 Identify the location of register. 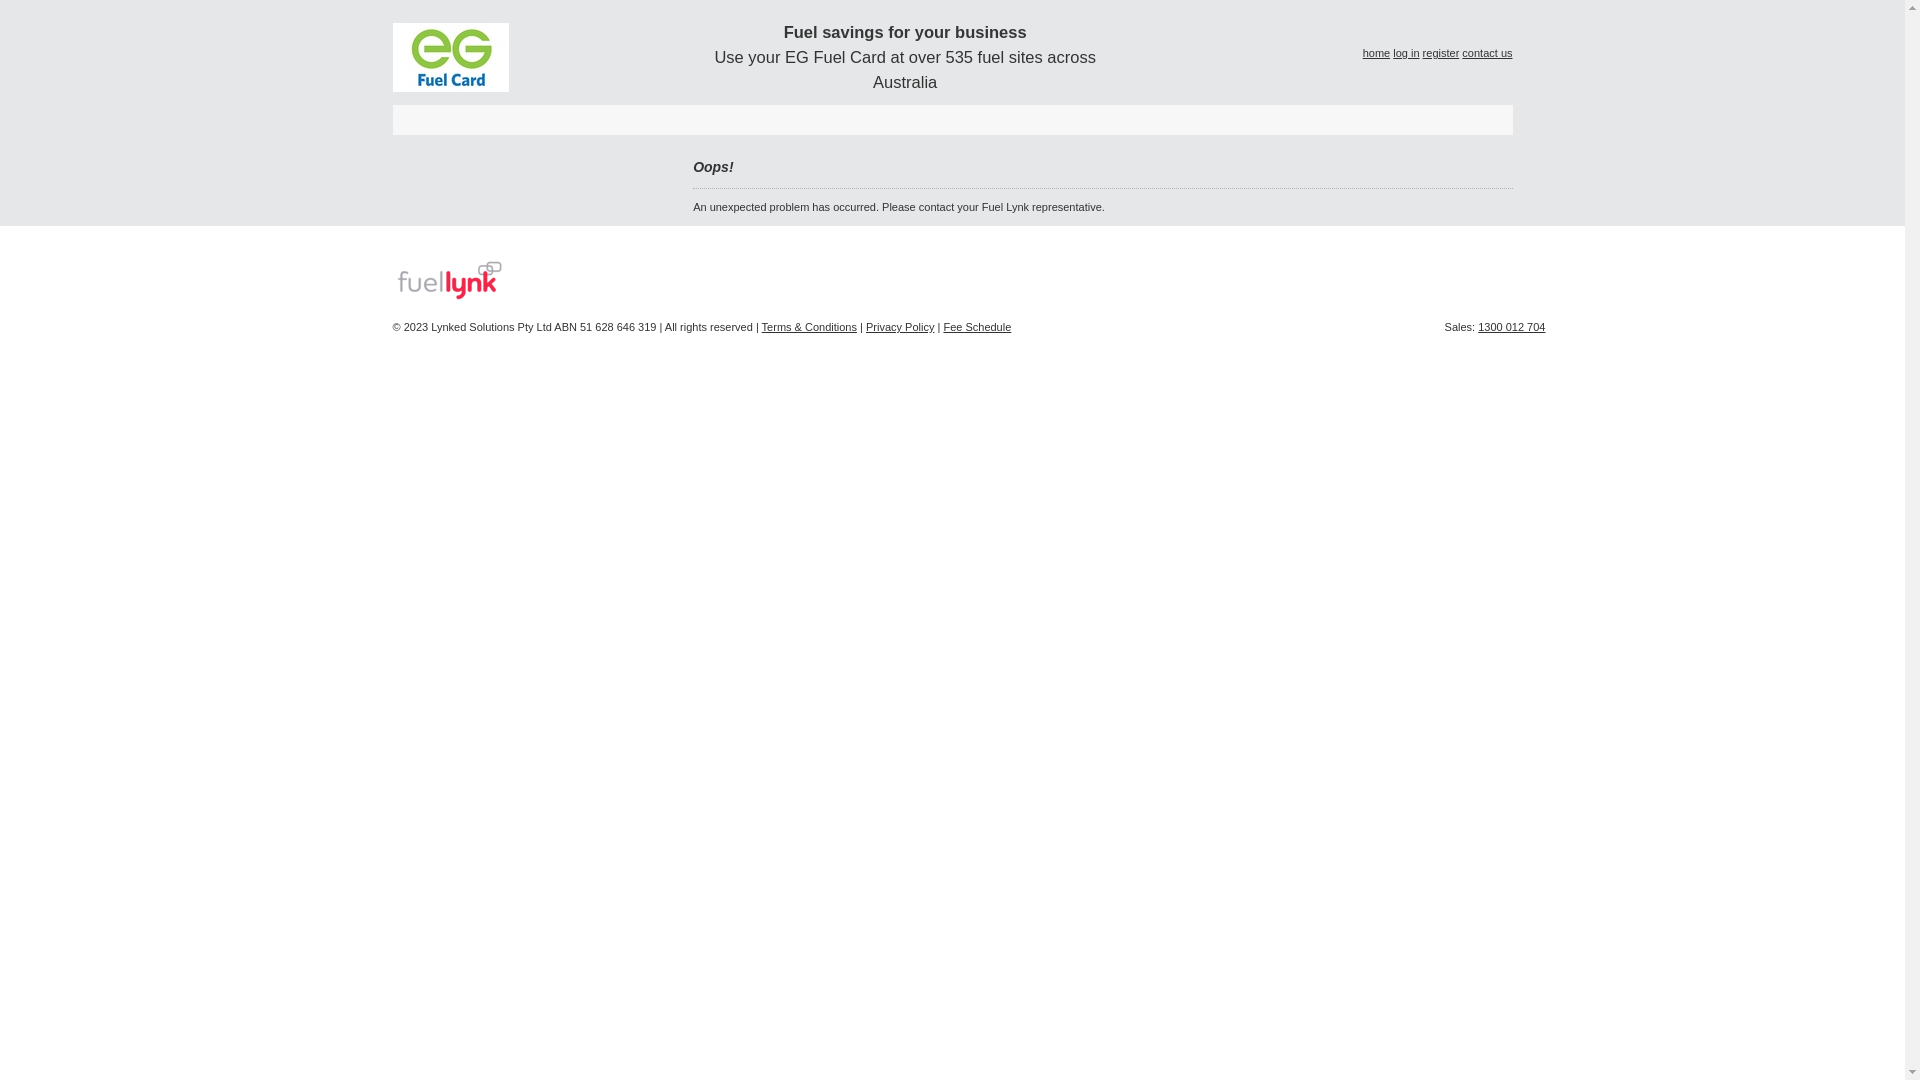
(1442, 53).